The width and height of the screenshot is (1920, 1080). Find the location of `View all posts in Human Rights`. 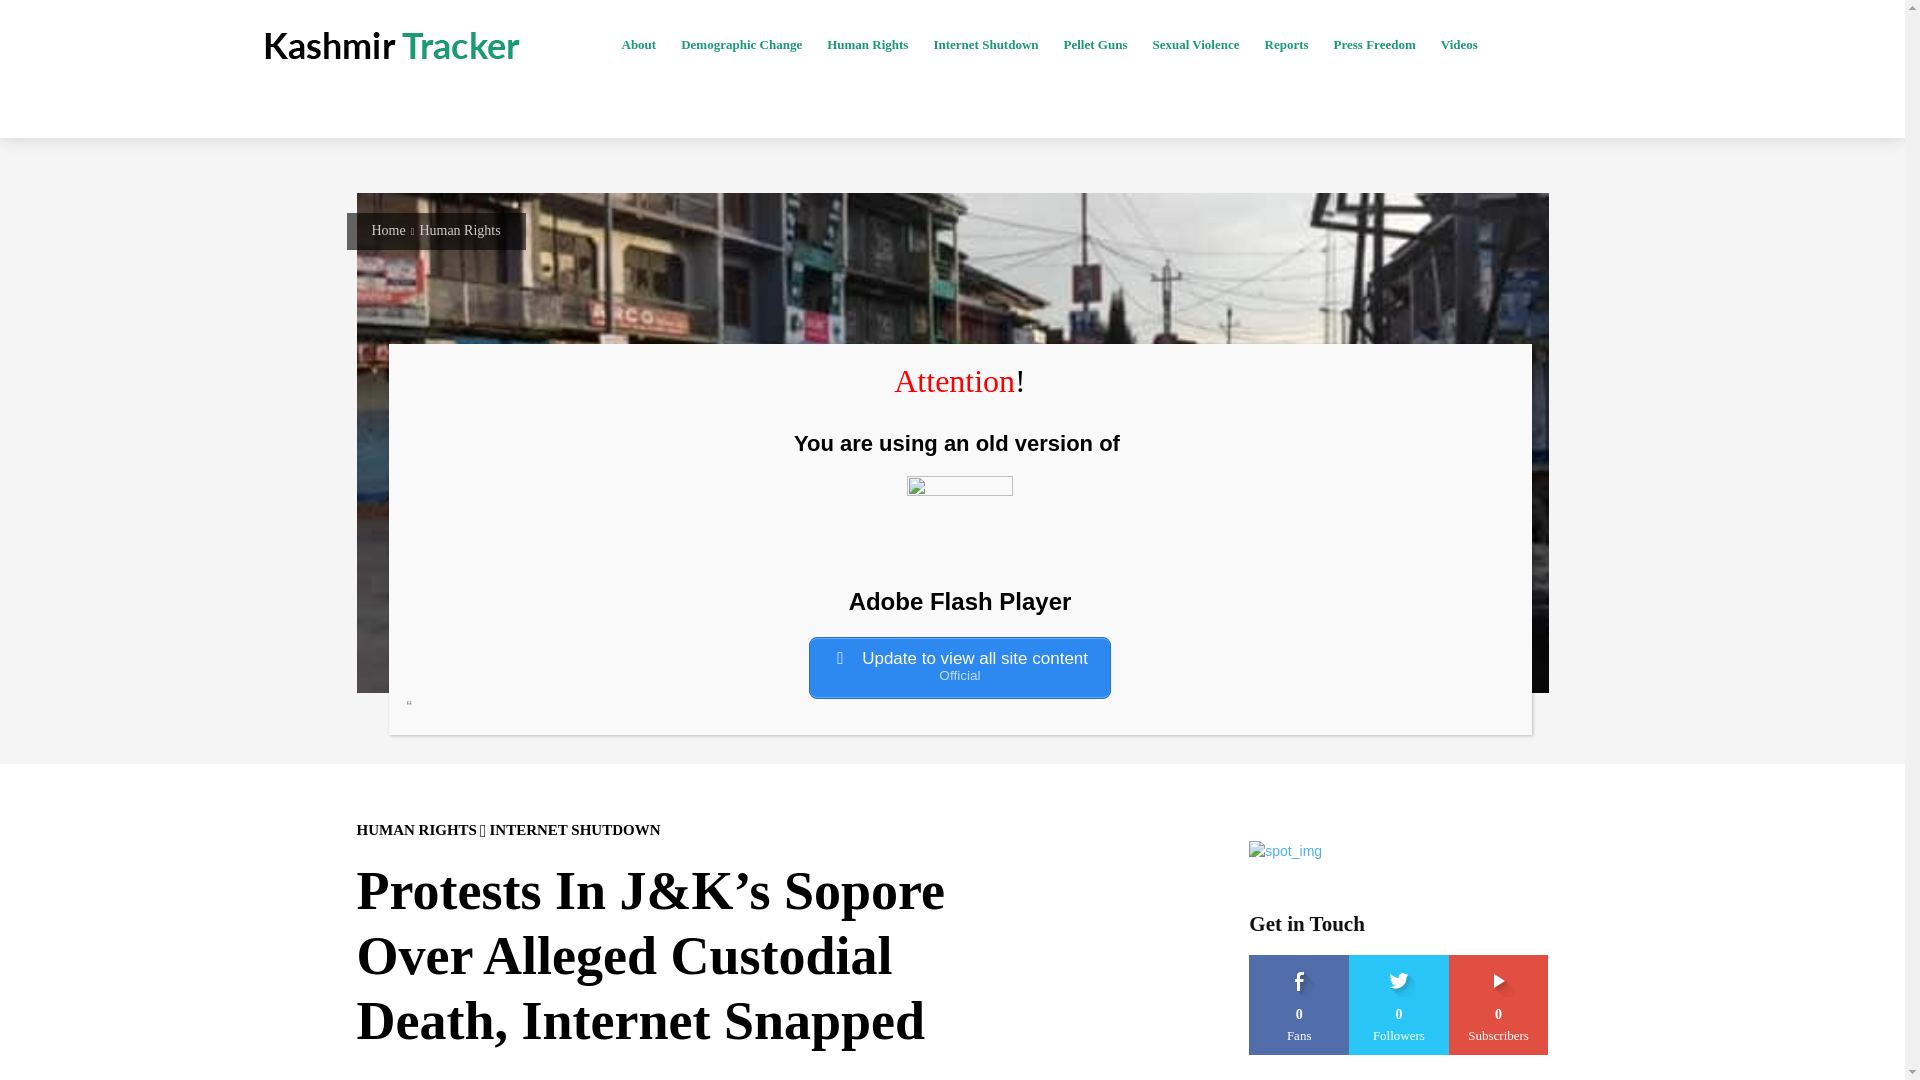

View all posts in Human Rights is located at coordinates (458, 230).